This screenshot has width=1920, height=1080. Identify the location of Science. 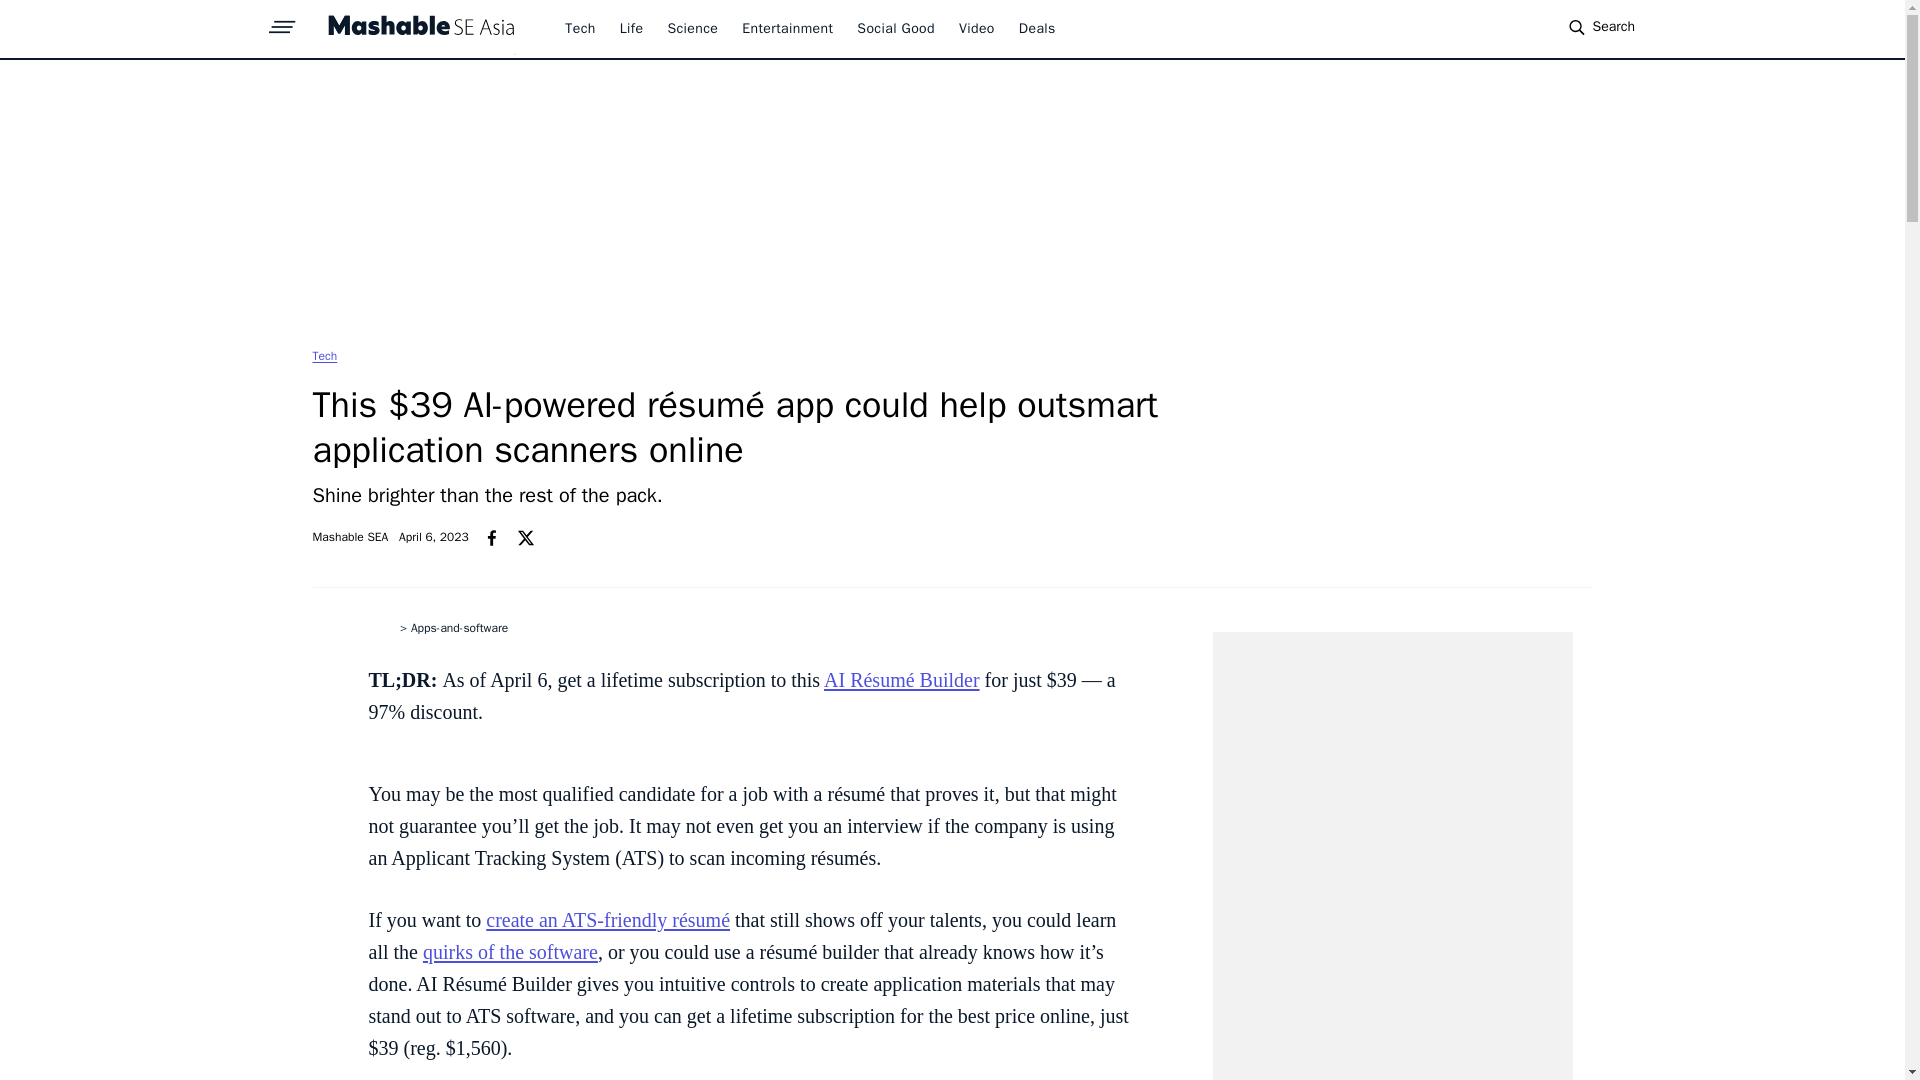
(692, 28).